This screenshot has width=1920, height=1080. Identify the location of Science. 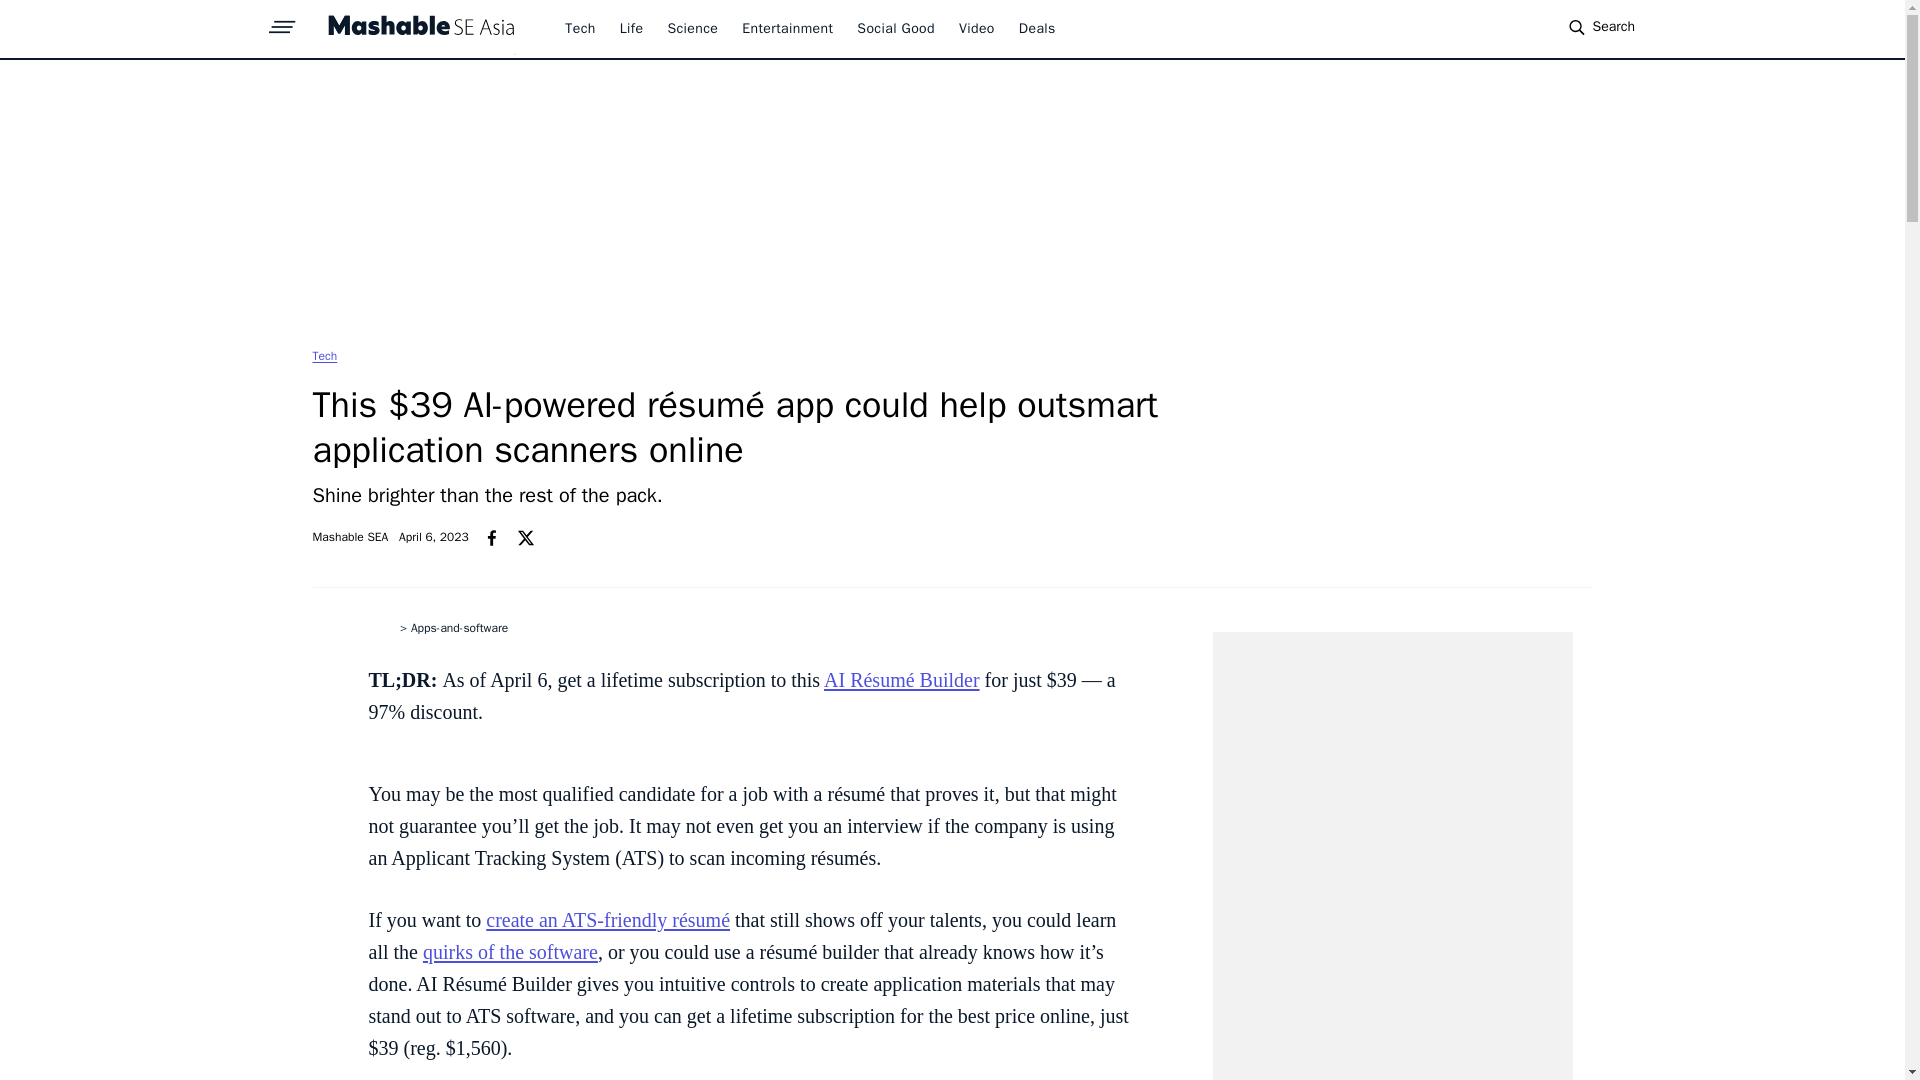
(692, 28).